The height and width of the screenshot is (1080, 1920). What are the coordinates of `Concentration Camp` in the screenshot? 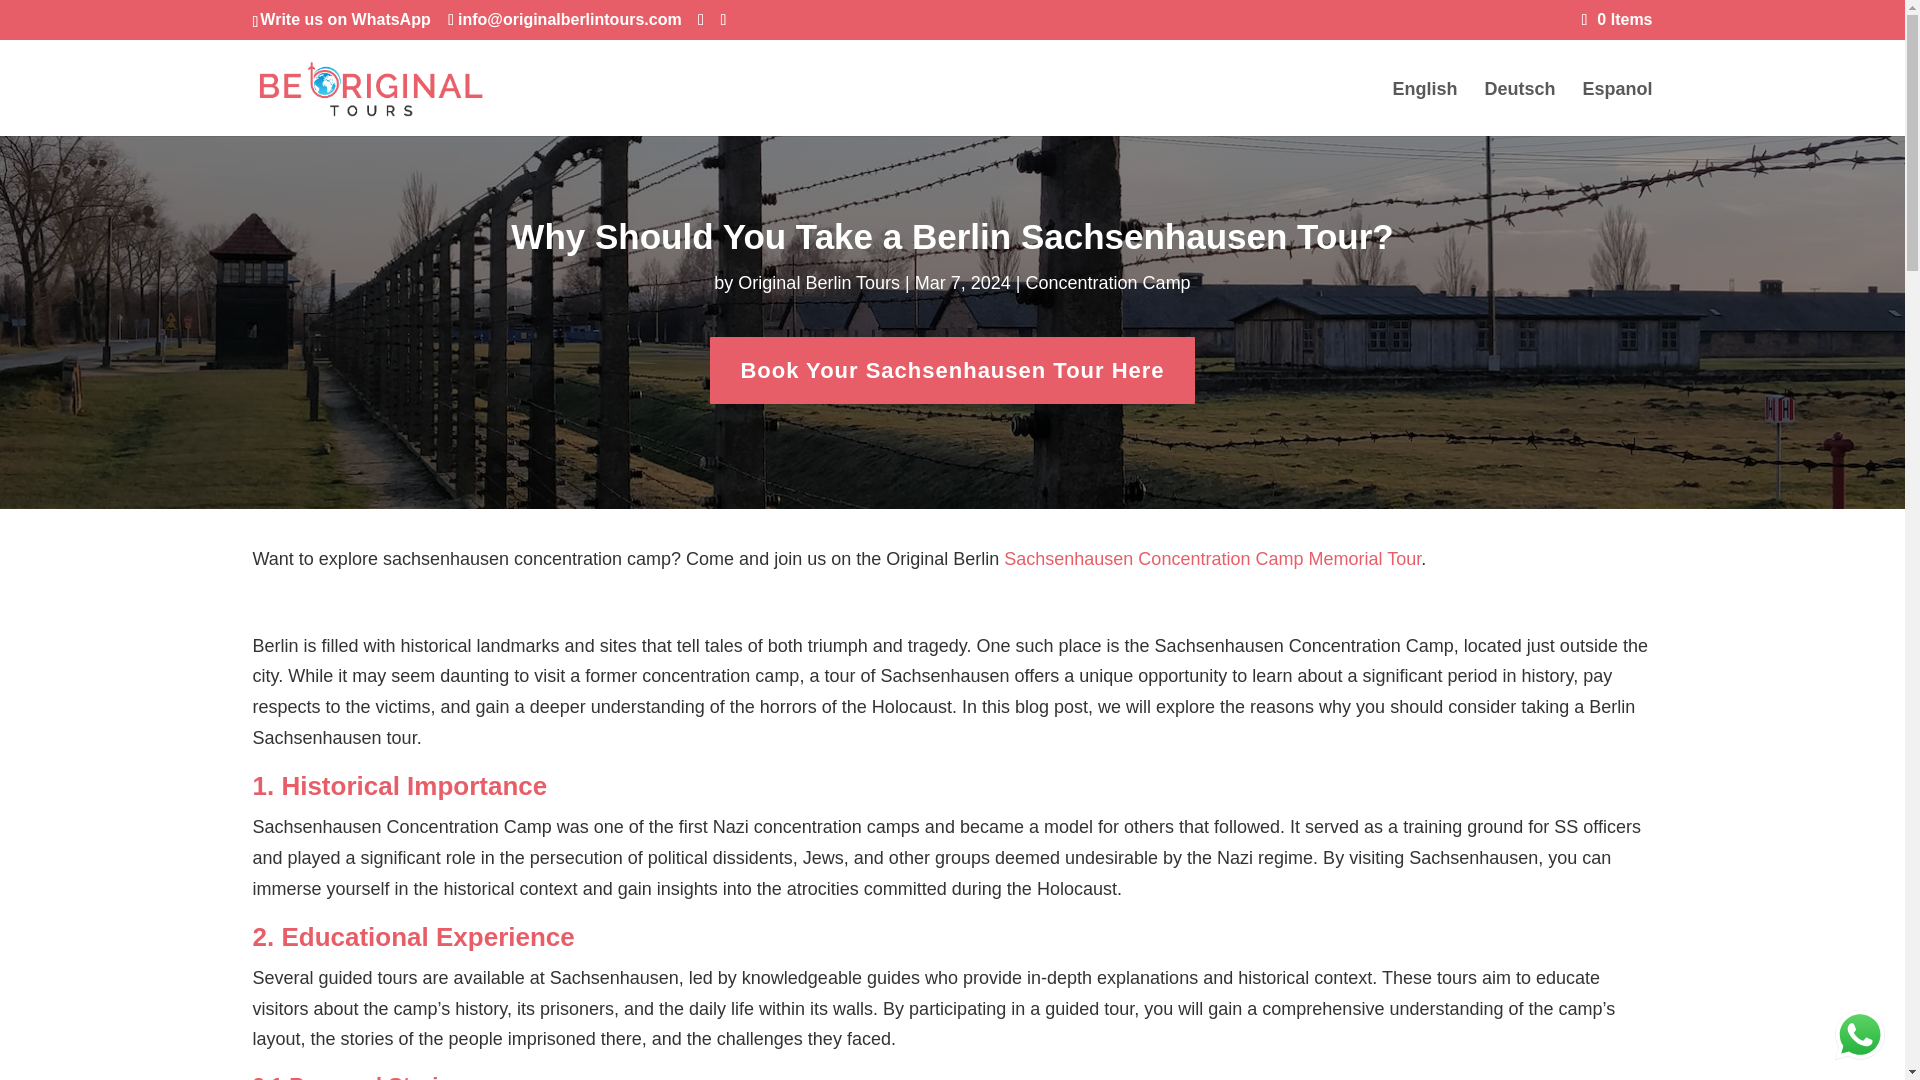 It's located at (1108, 282).